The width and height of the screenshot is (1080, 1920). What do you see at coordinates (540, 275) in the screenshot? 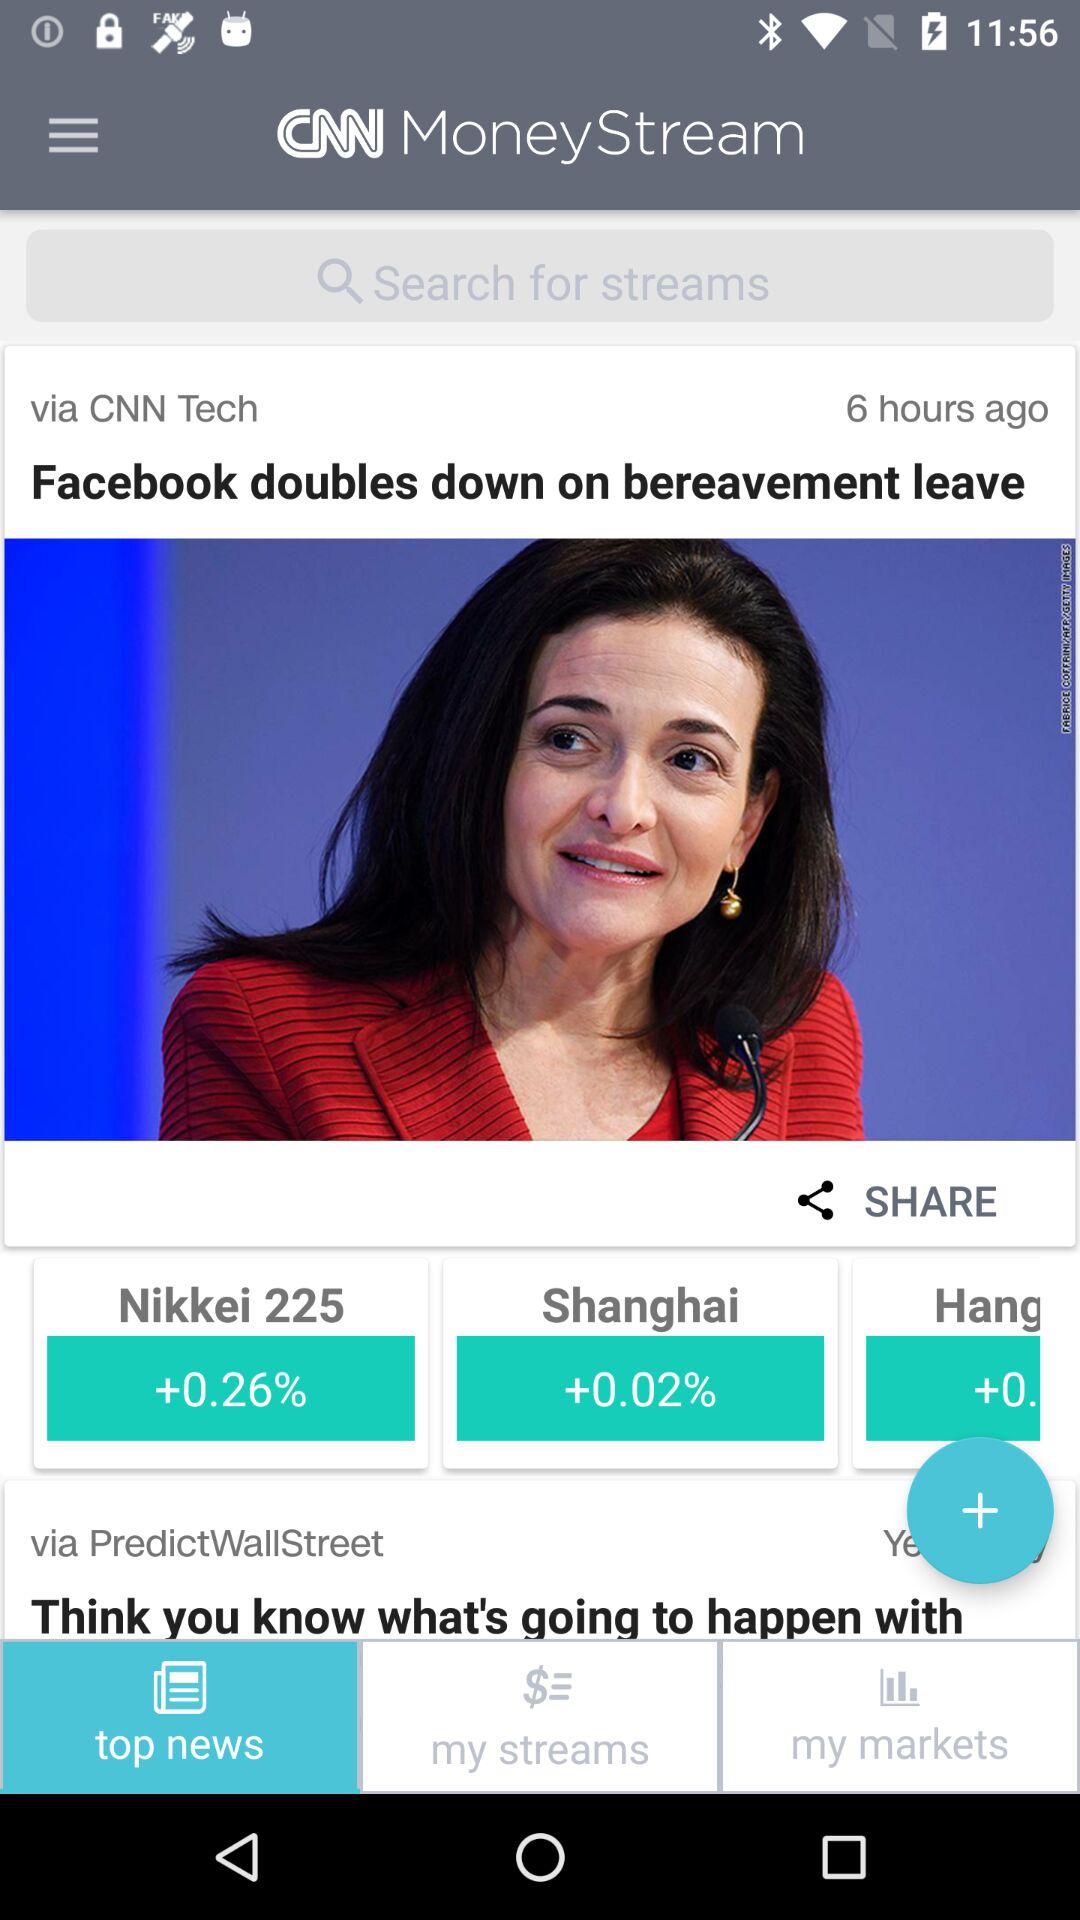
I see `serch` at bounding box center [540, 275].